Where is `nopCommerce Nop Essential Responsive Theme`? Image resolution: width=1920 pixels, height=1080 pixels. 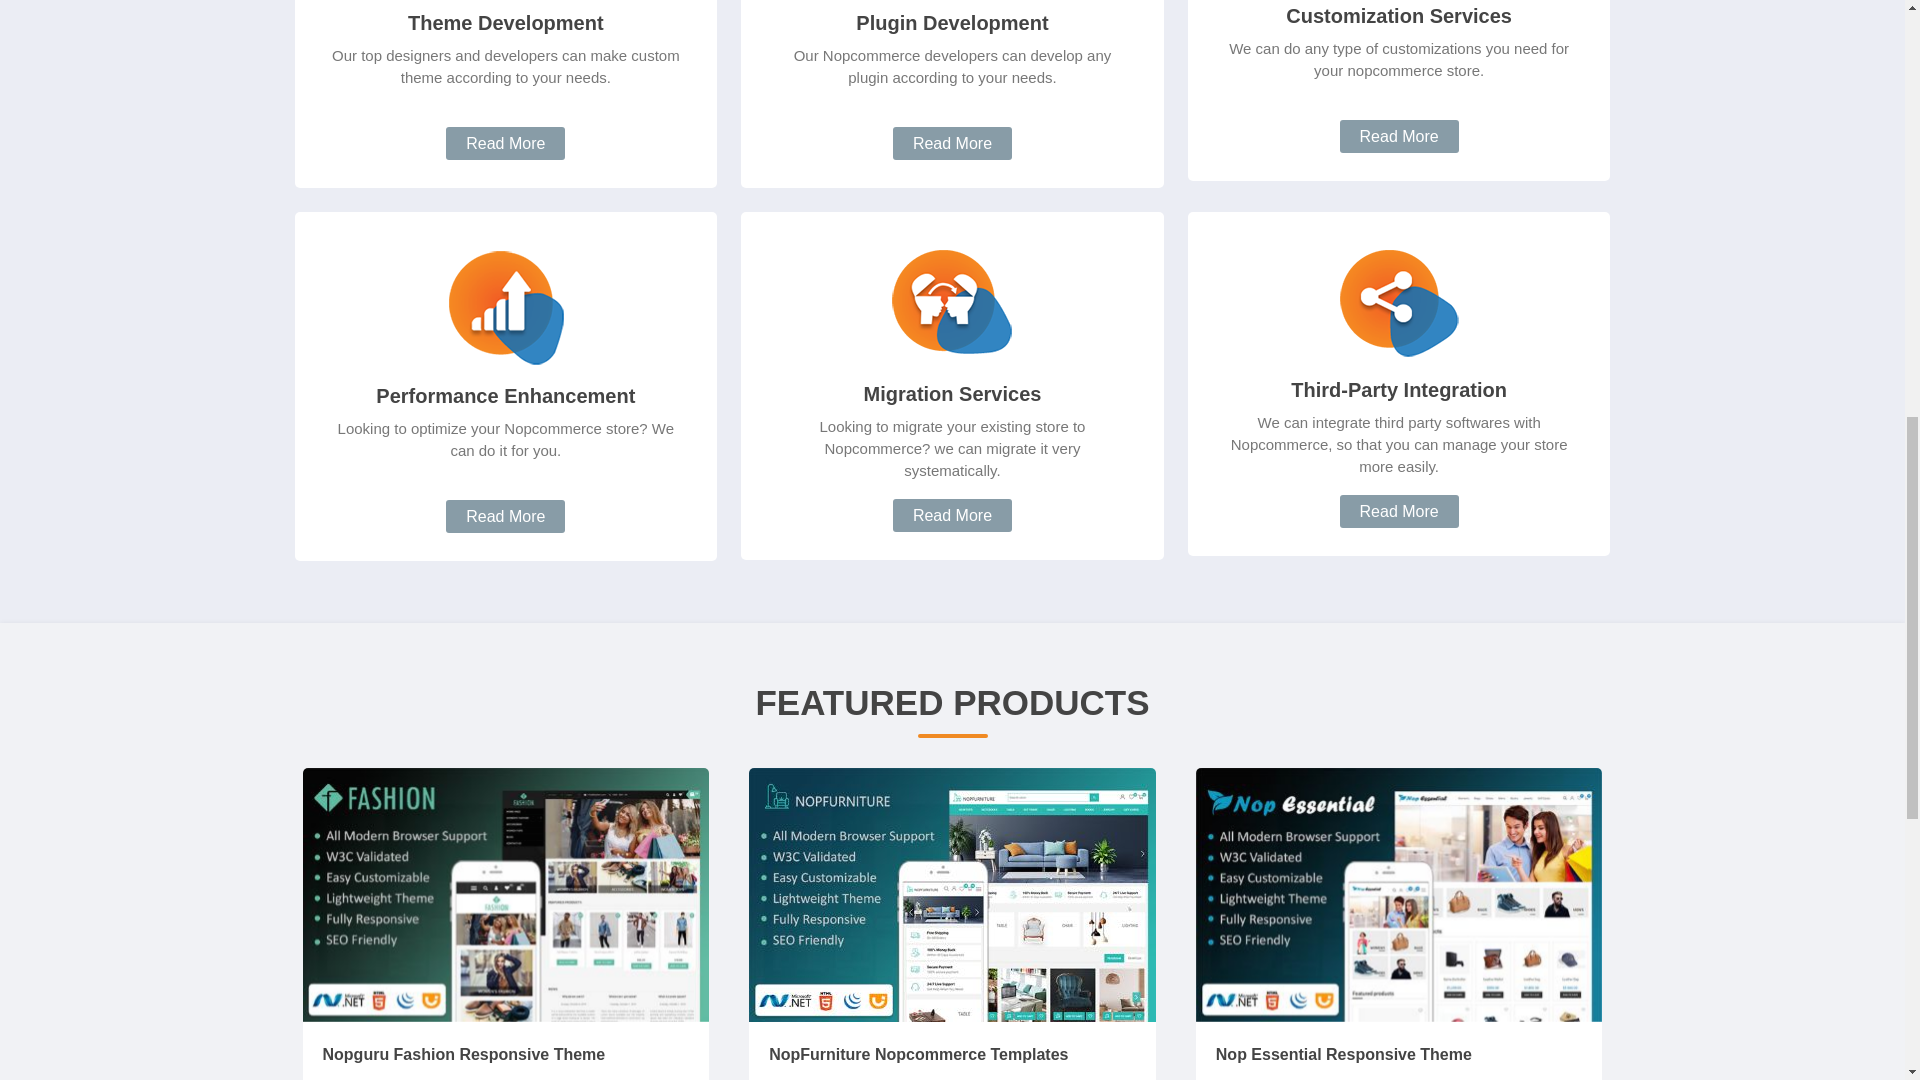 nopCommerce Nop Essential Responsive Theme is located at coordinates (1400, 896).